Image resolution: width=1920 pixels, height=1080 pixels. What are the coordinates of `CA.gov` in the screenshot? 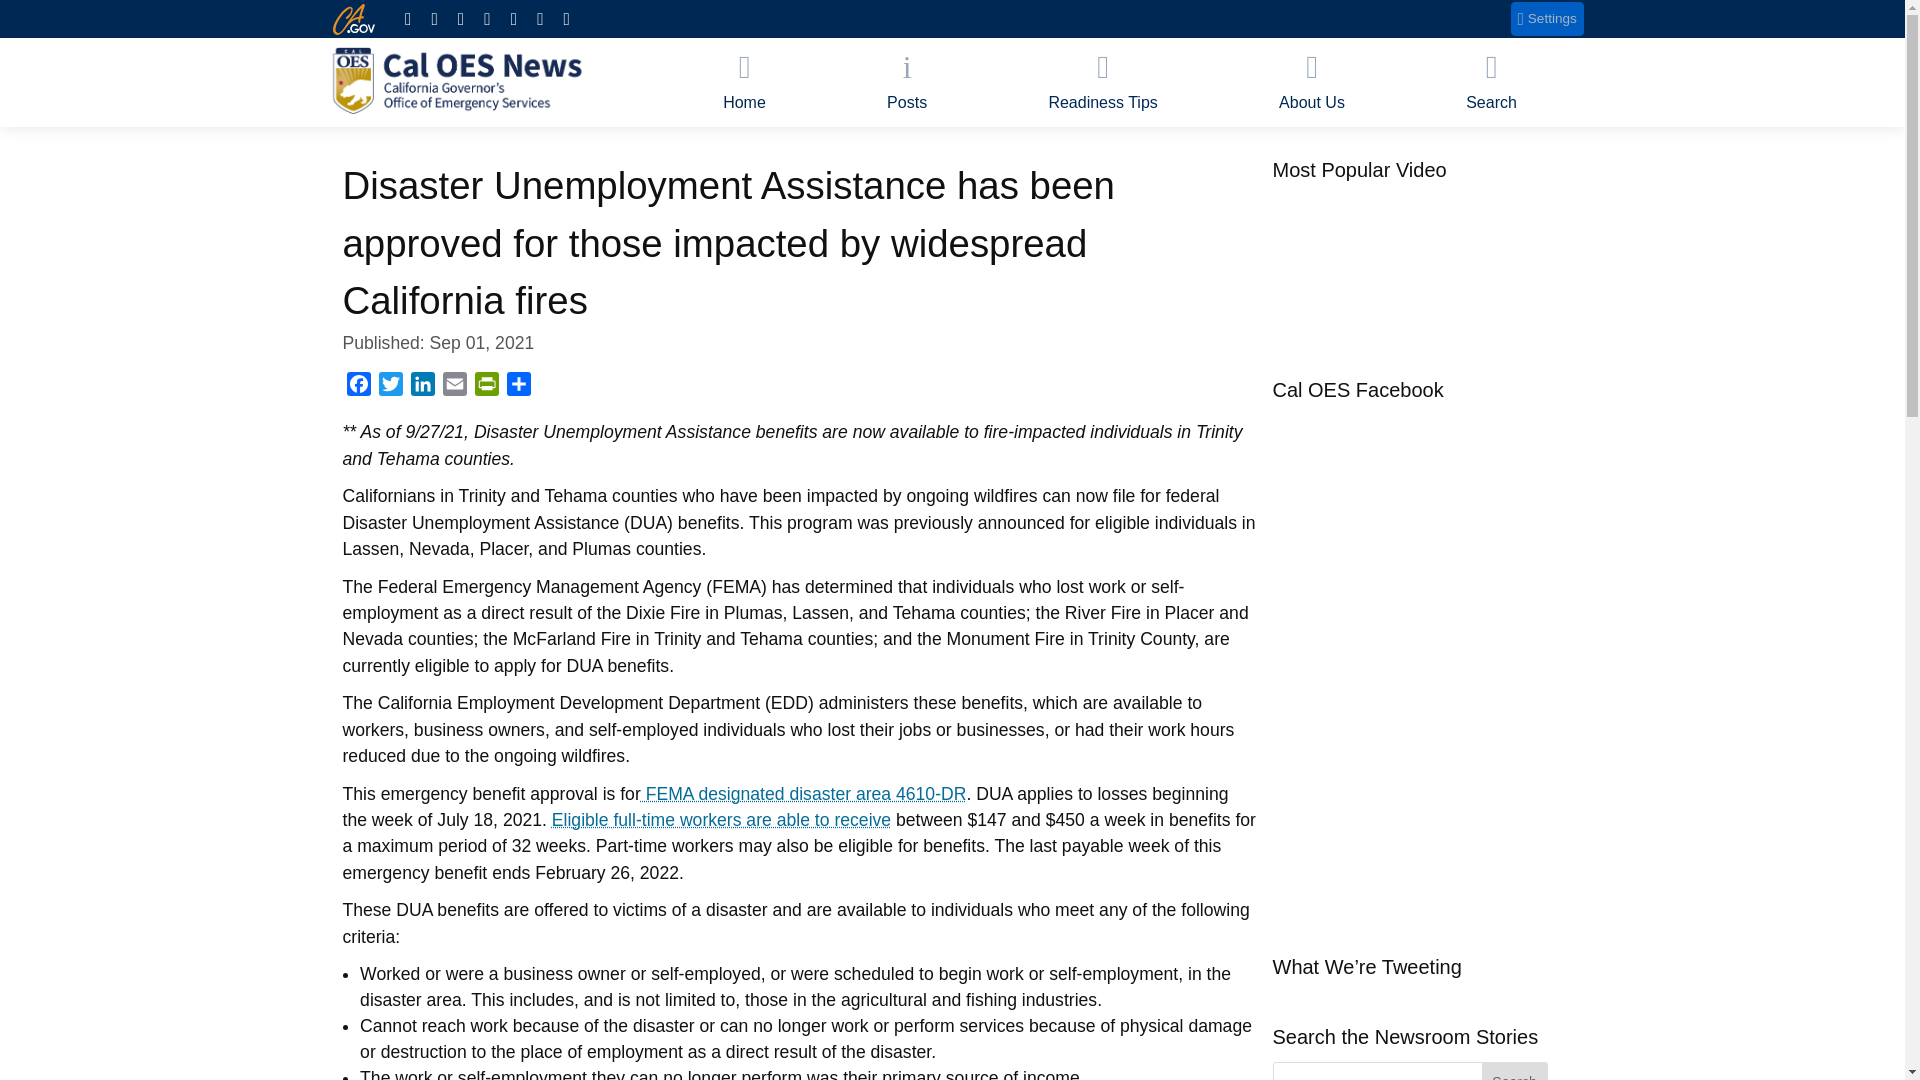 It's located at (353, 19).